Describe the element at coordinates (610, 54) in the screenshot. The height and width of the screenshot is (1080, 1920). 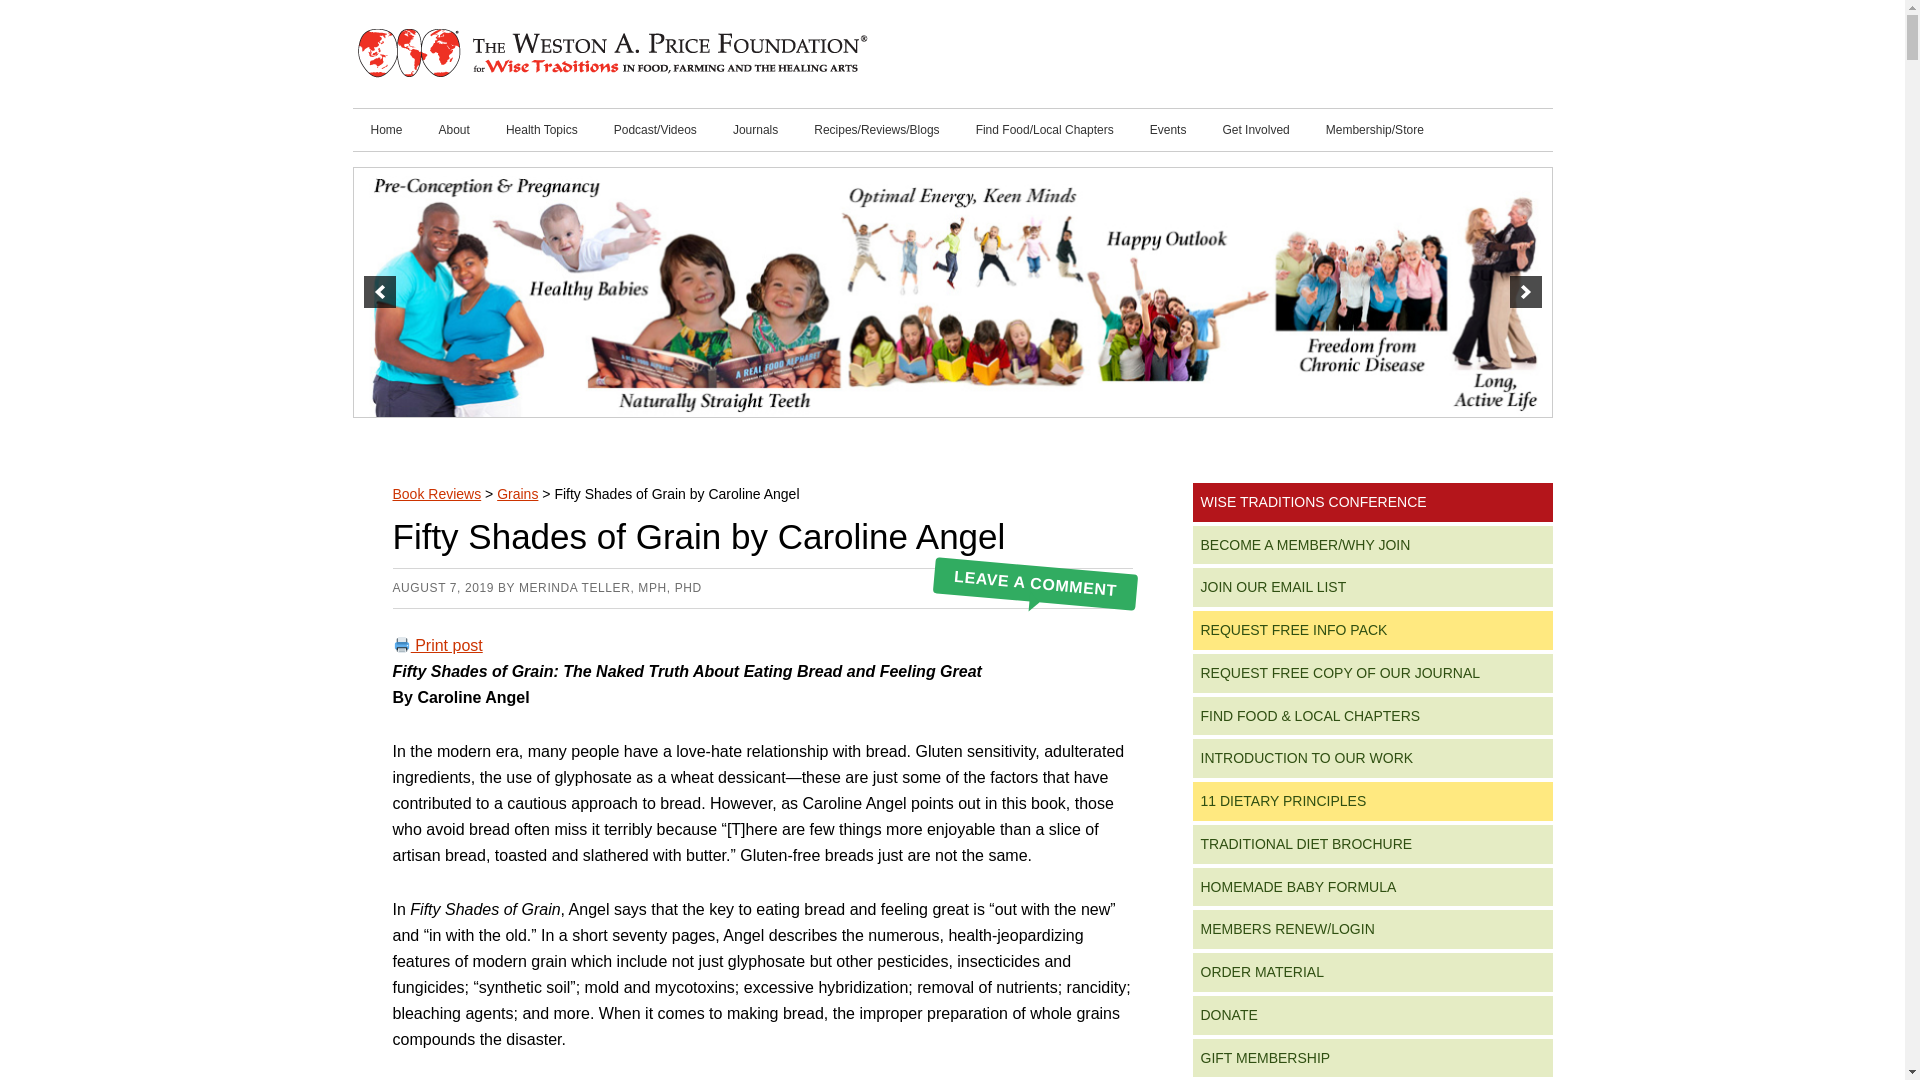
I see `The Weston A. Price Foundation` at that location.